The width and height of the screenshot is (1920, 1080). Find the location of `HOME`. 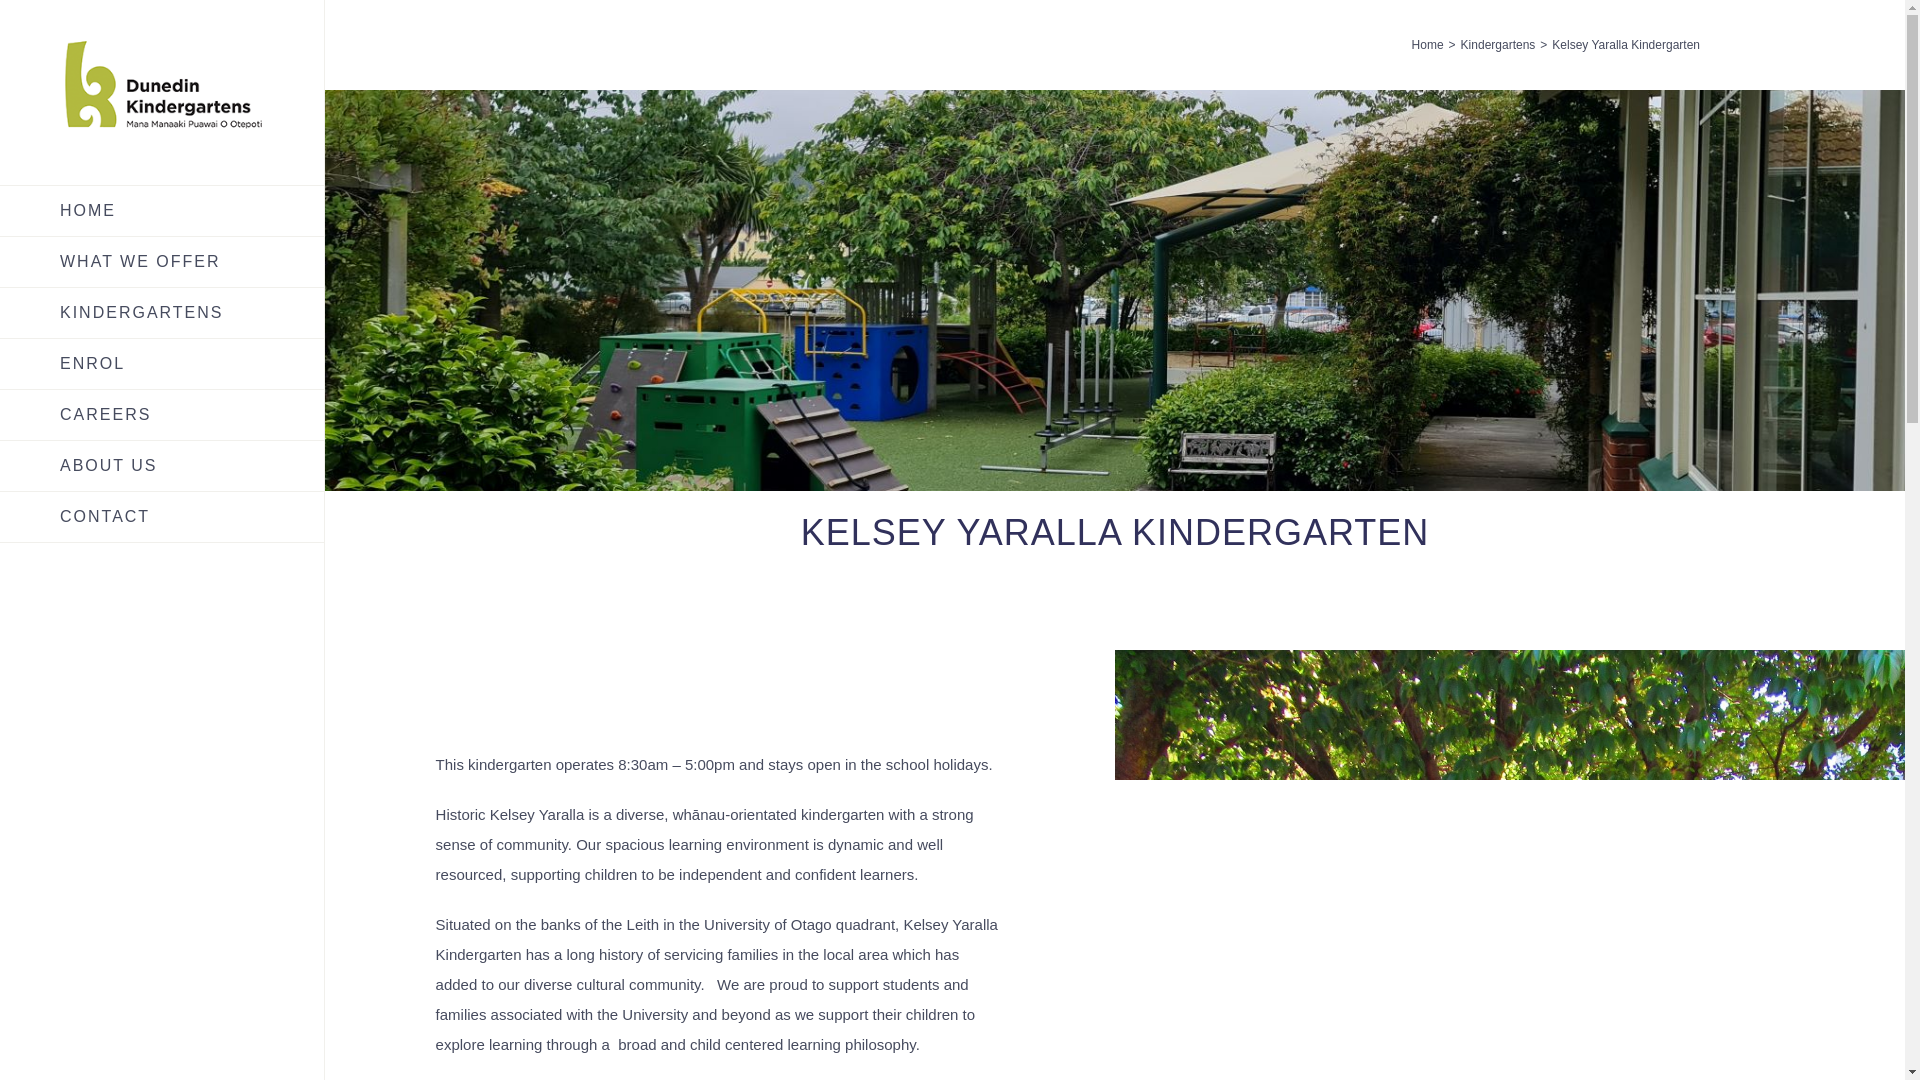

HOME is located at coordinates (162, 210).